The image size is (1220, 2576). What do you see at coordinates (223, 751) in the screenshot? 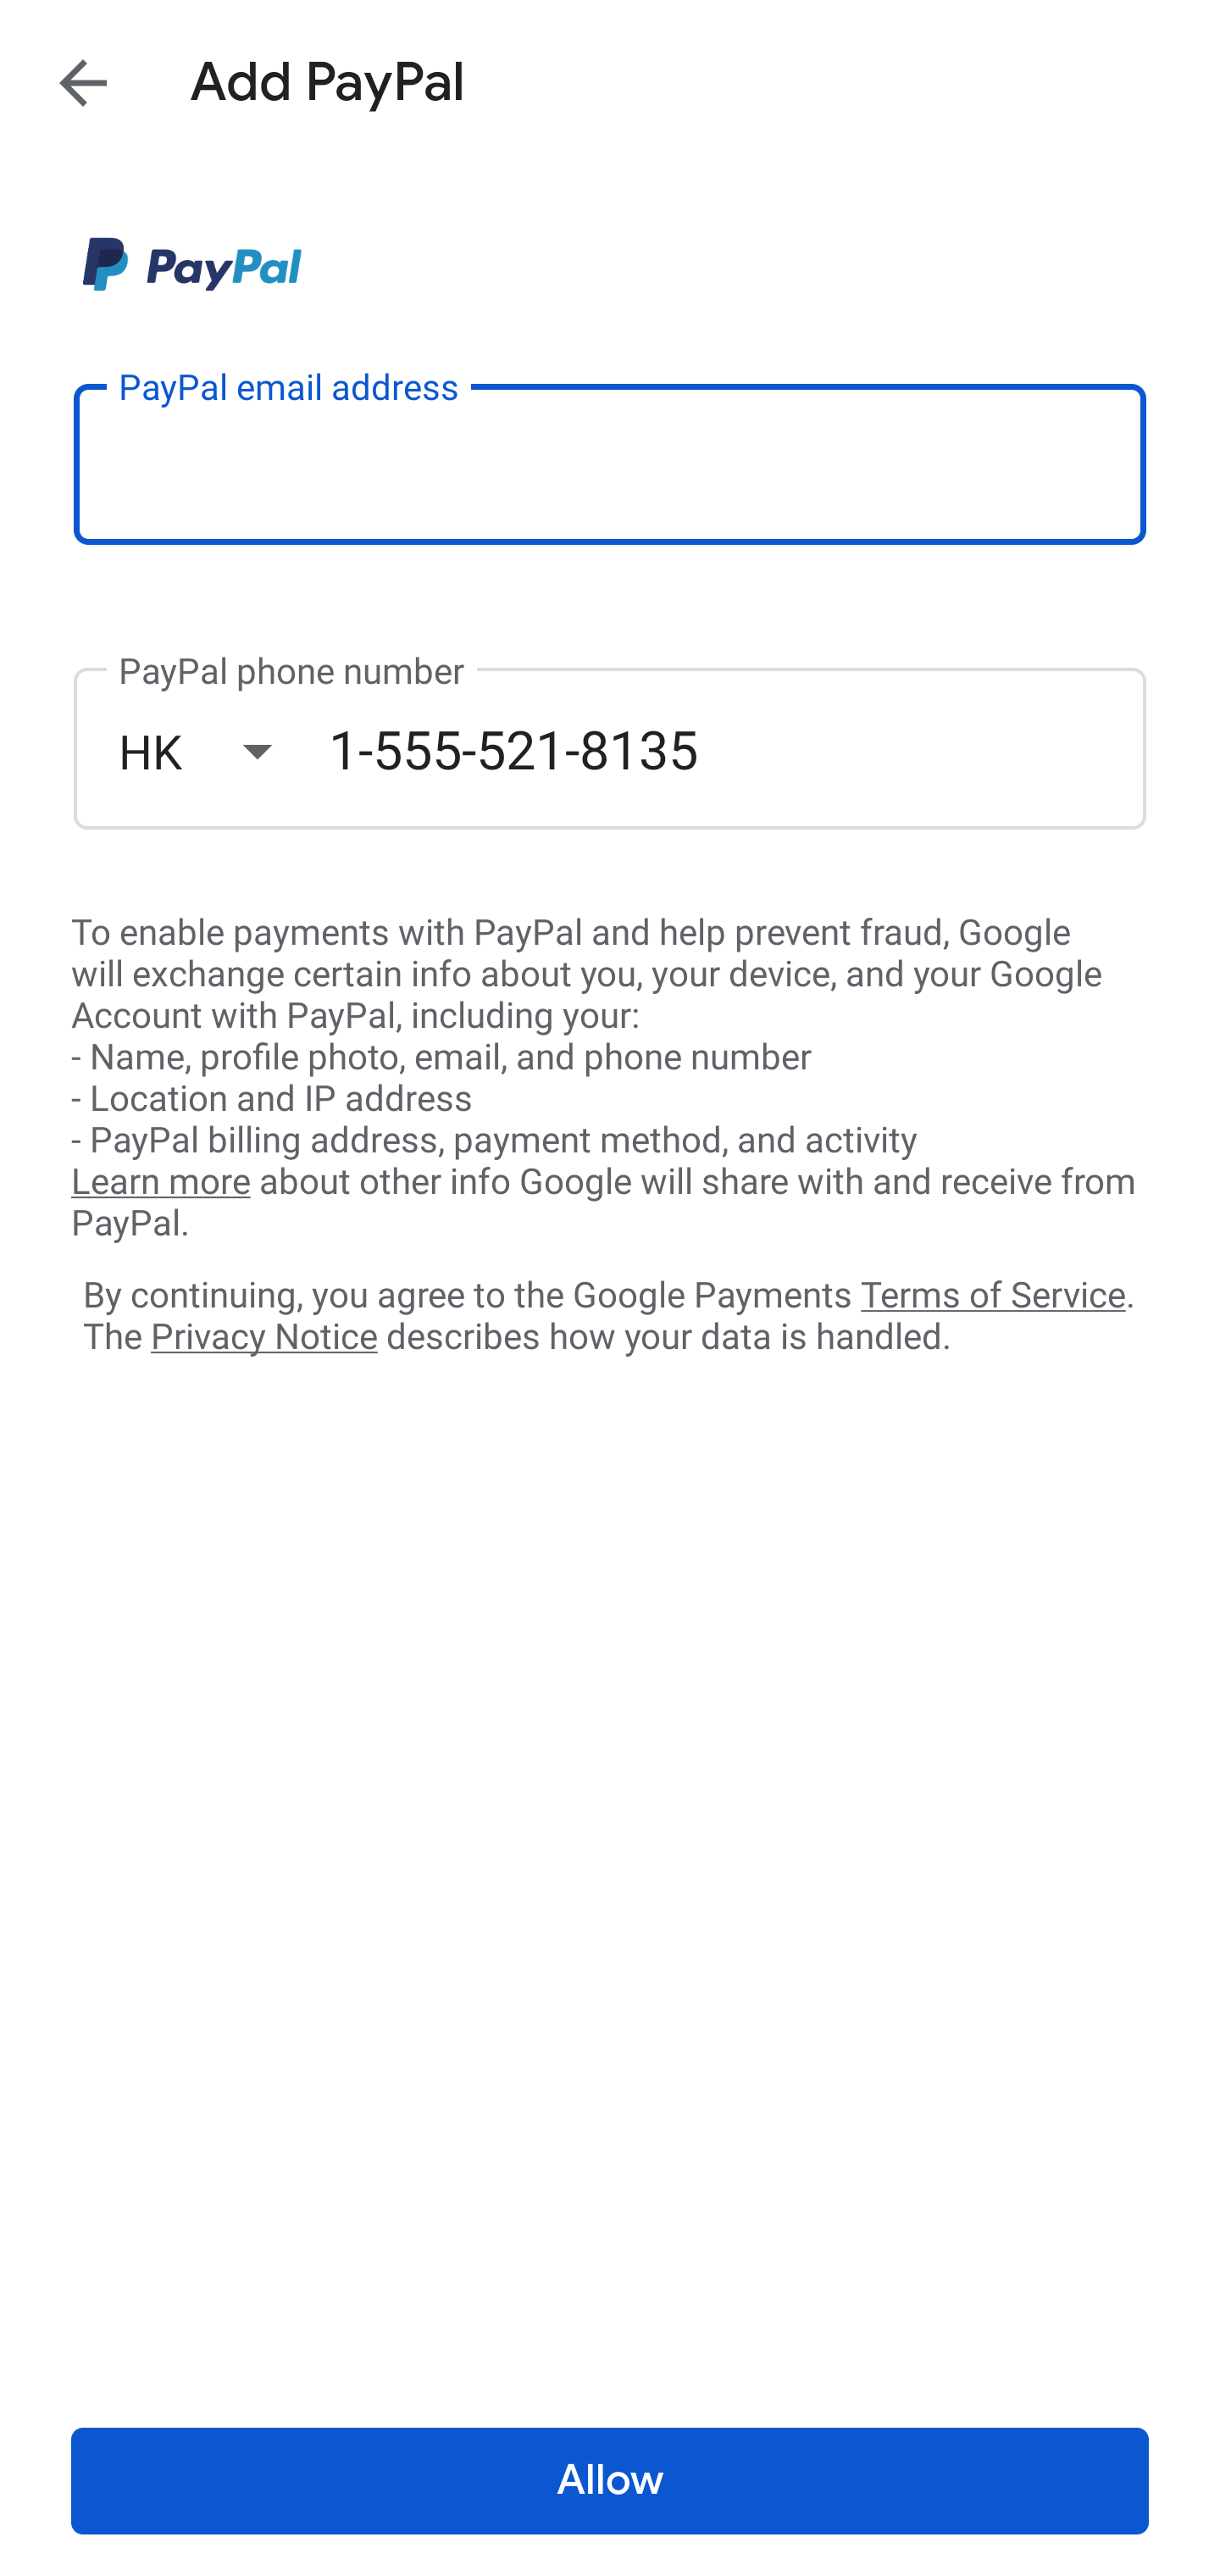
I see `HK` at bounding box center [223, 751].